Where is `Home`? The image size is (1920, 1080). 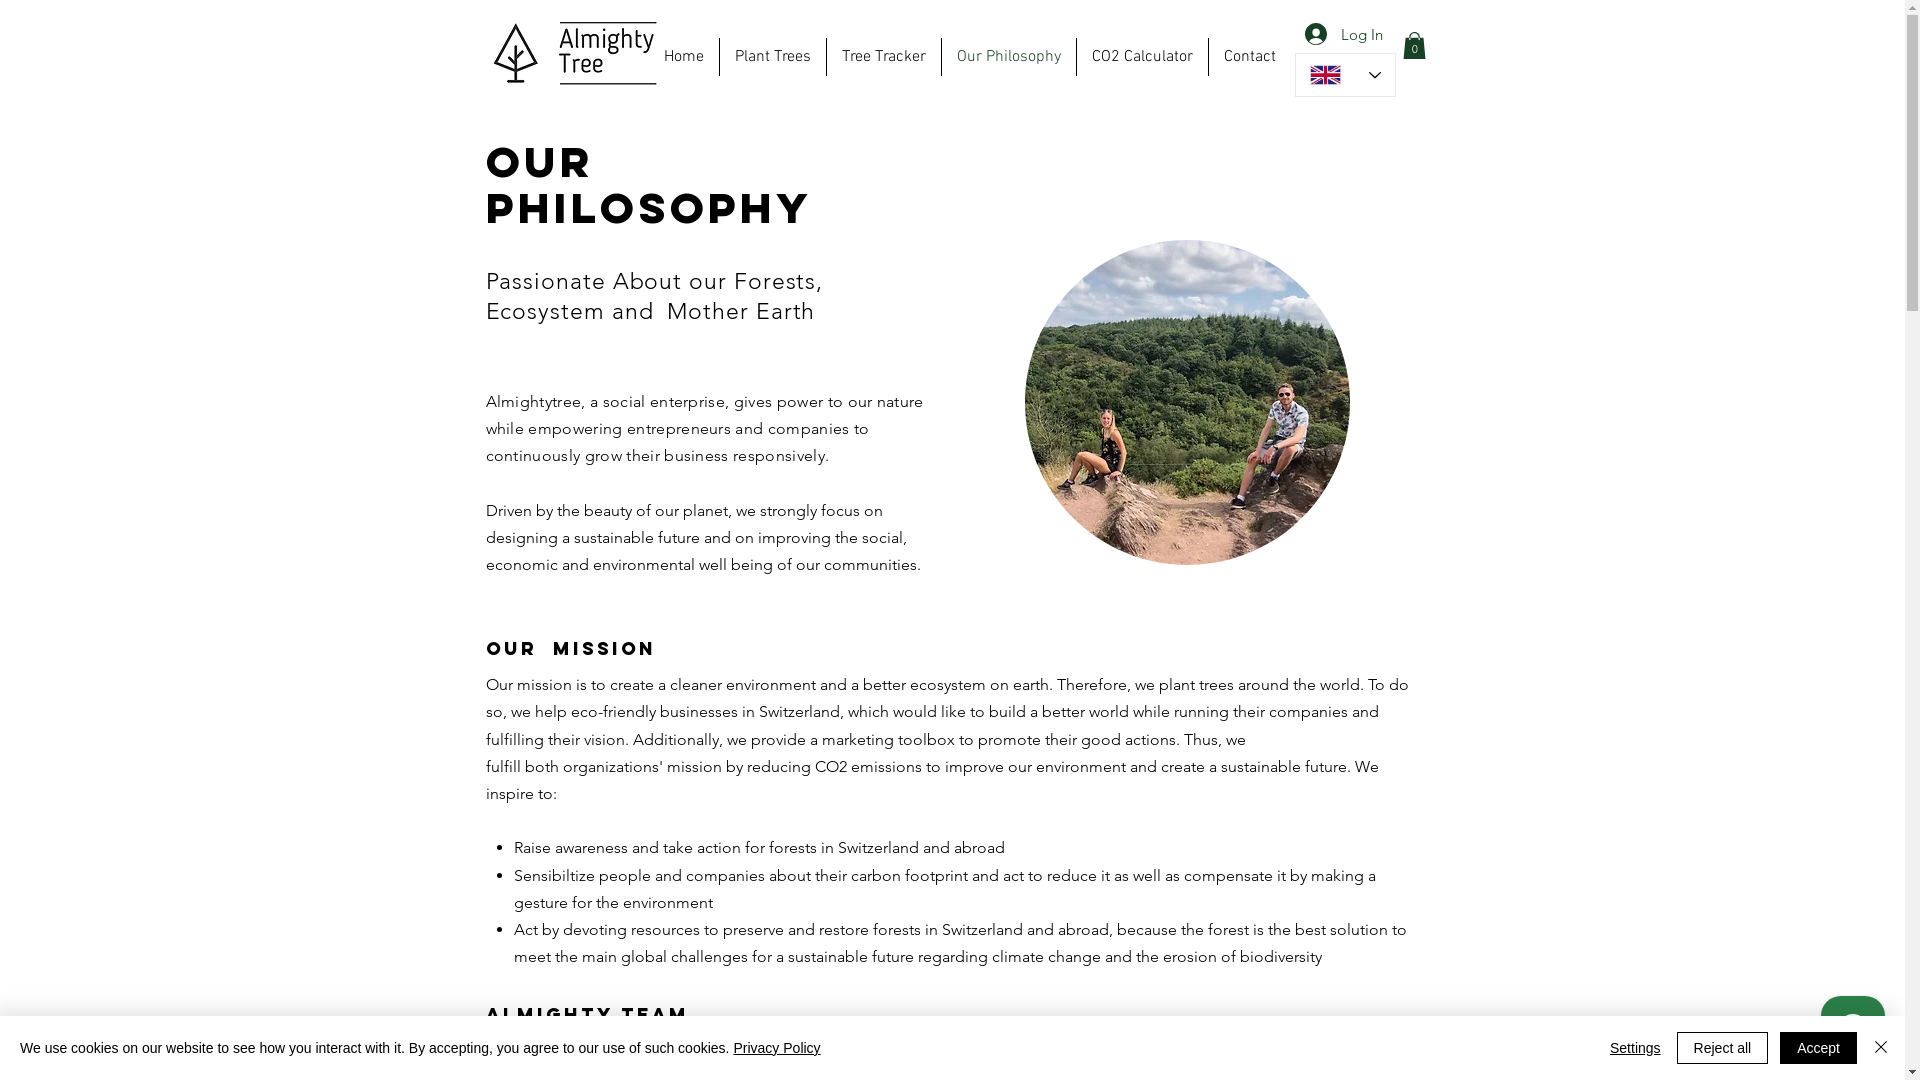
Home is located at coordinates (683, 57).